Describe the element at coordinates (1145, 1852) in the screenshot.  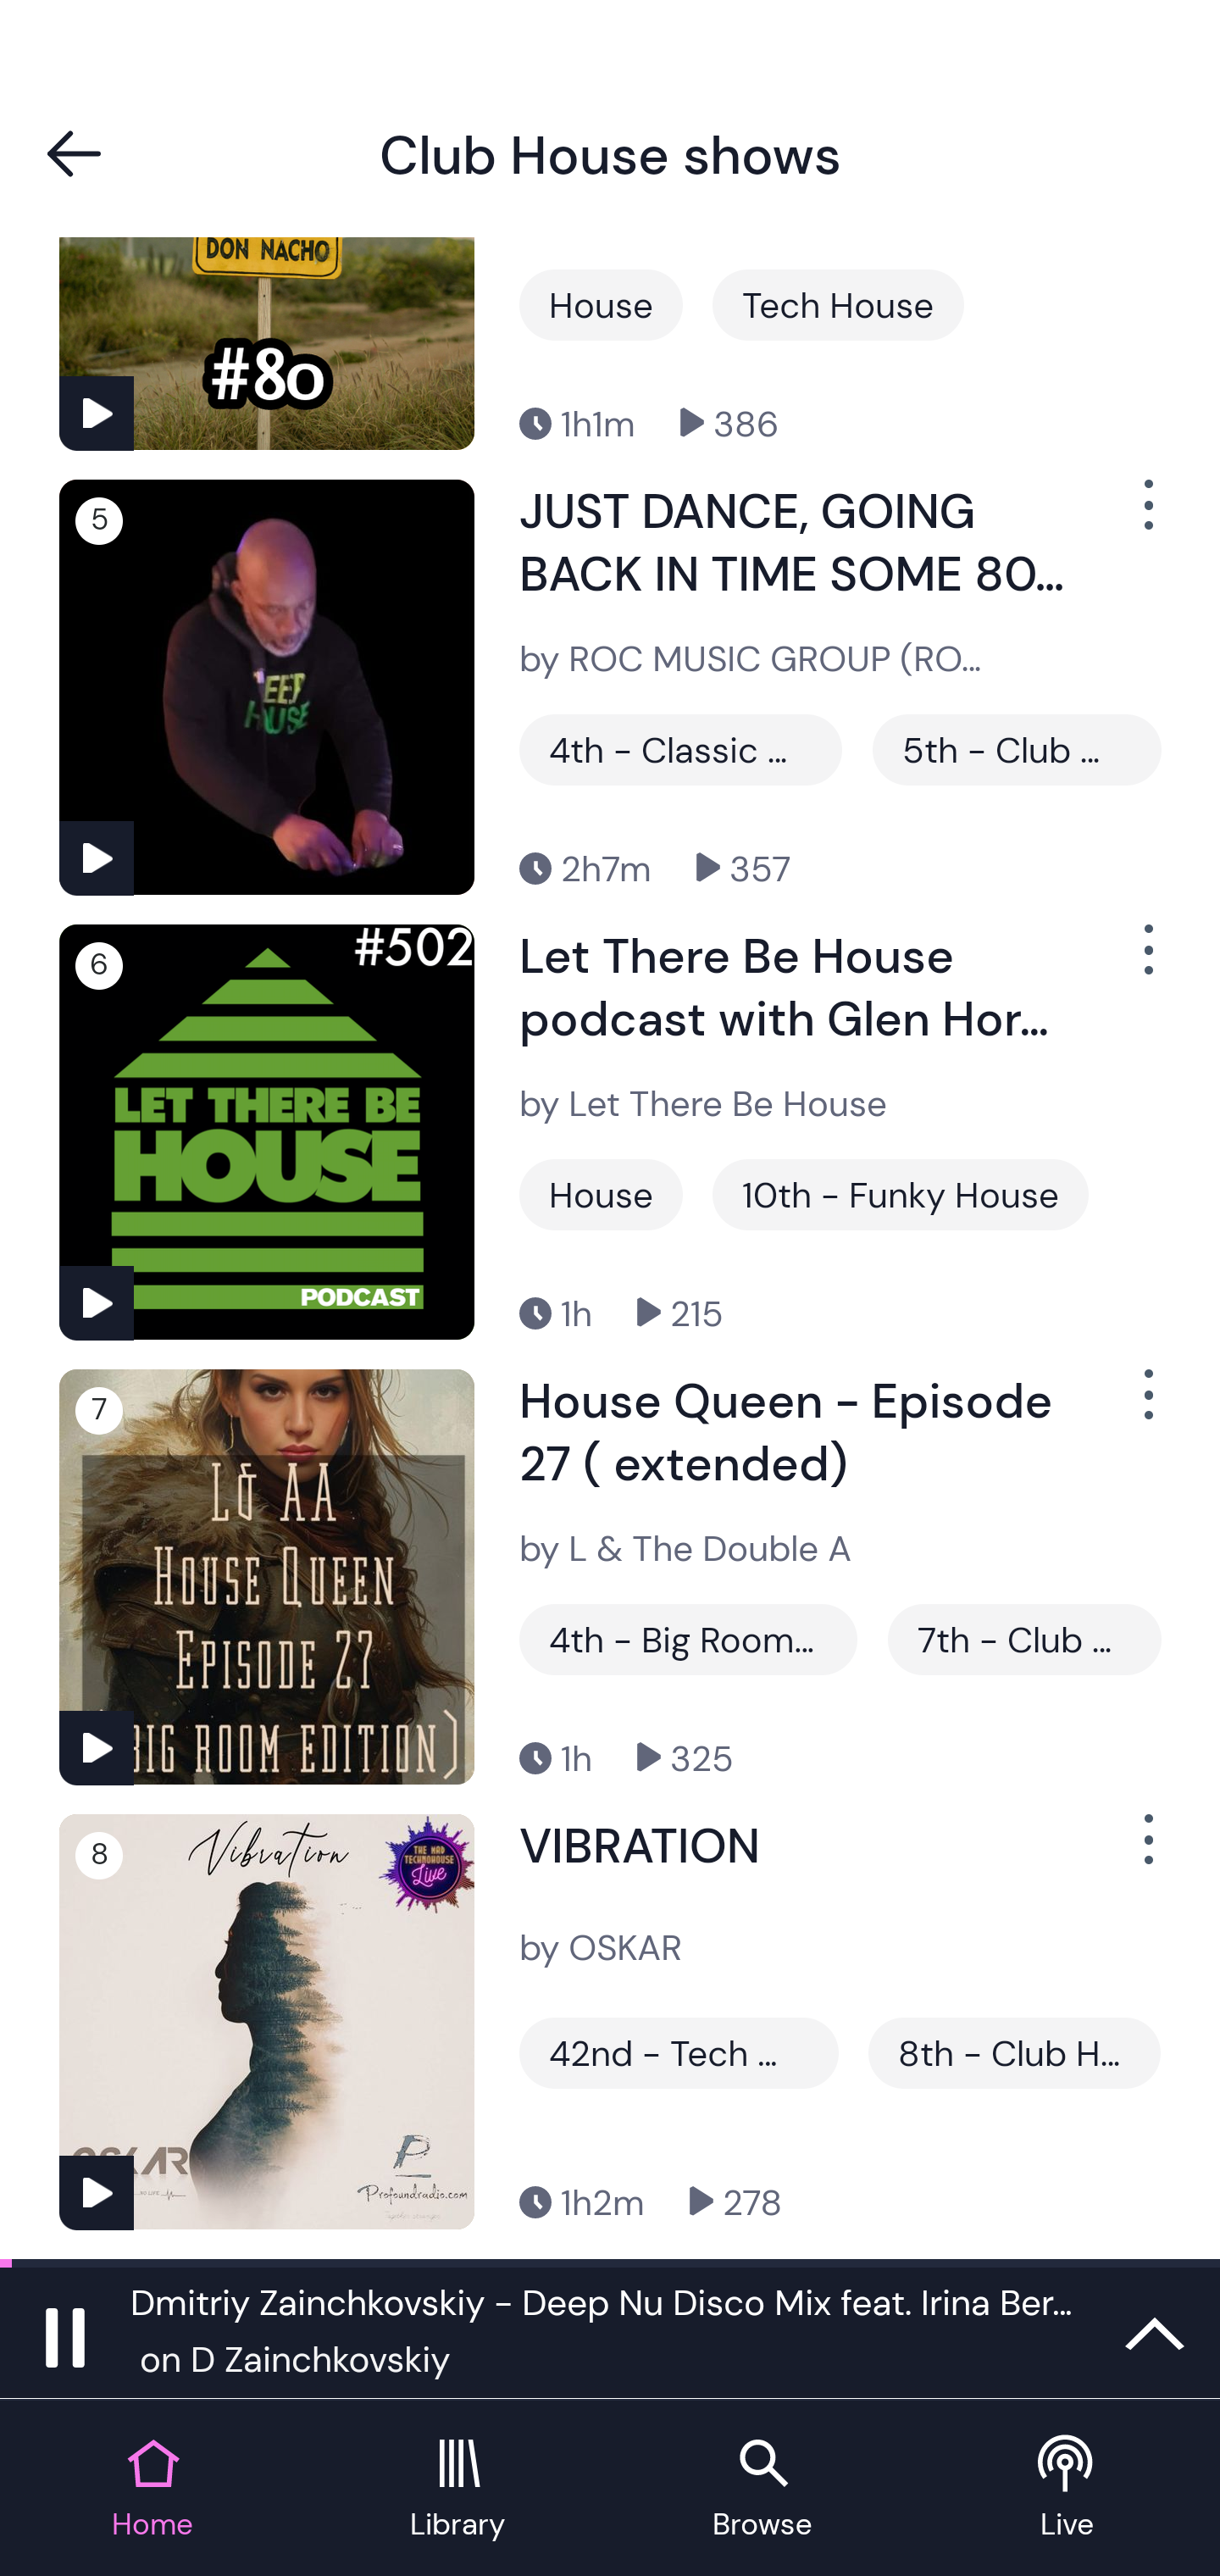
I see `Show Options Menu Button` at that location.